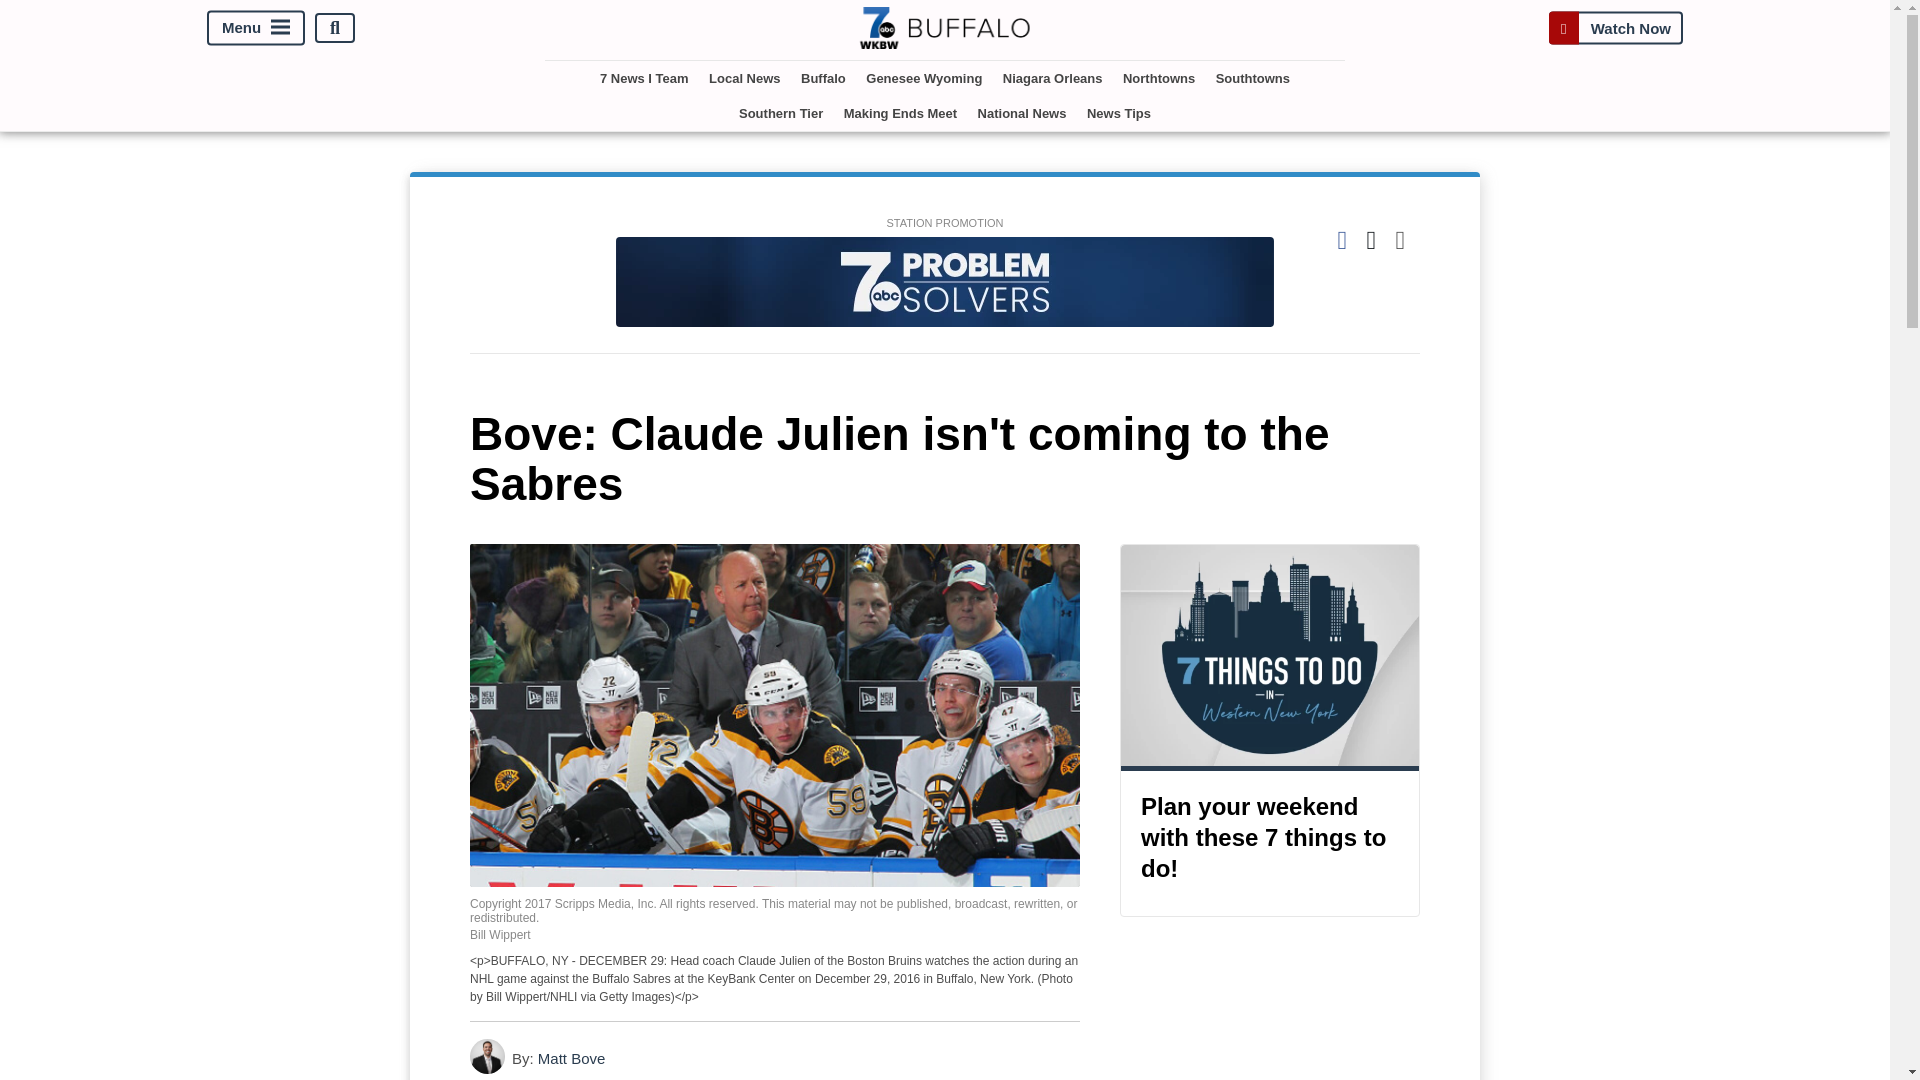 This screenshot has width=1920, height=1080. Describe the element at coordinates (1615, 28) in the screenshot. I see `Watch Now` at that location.